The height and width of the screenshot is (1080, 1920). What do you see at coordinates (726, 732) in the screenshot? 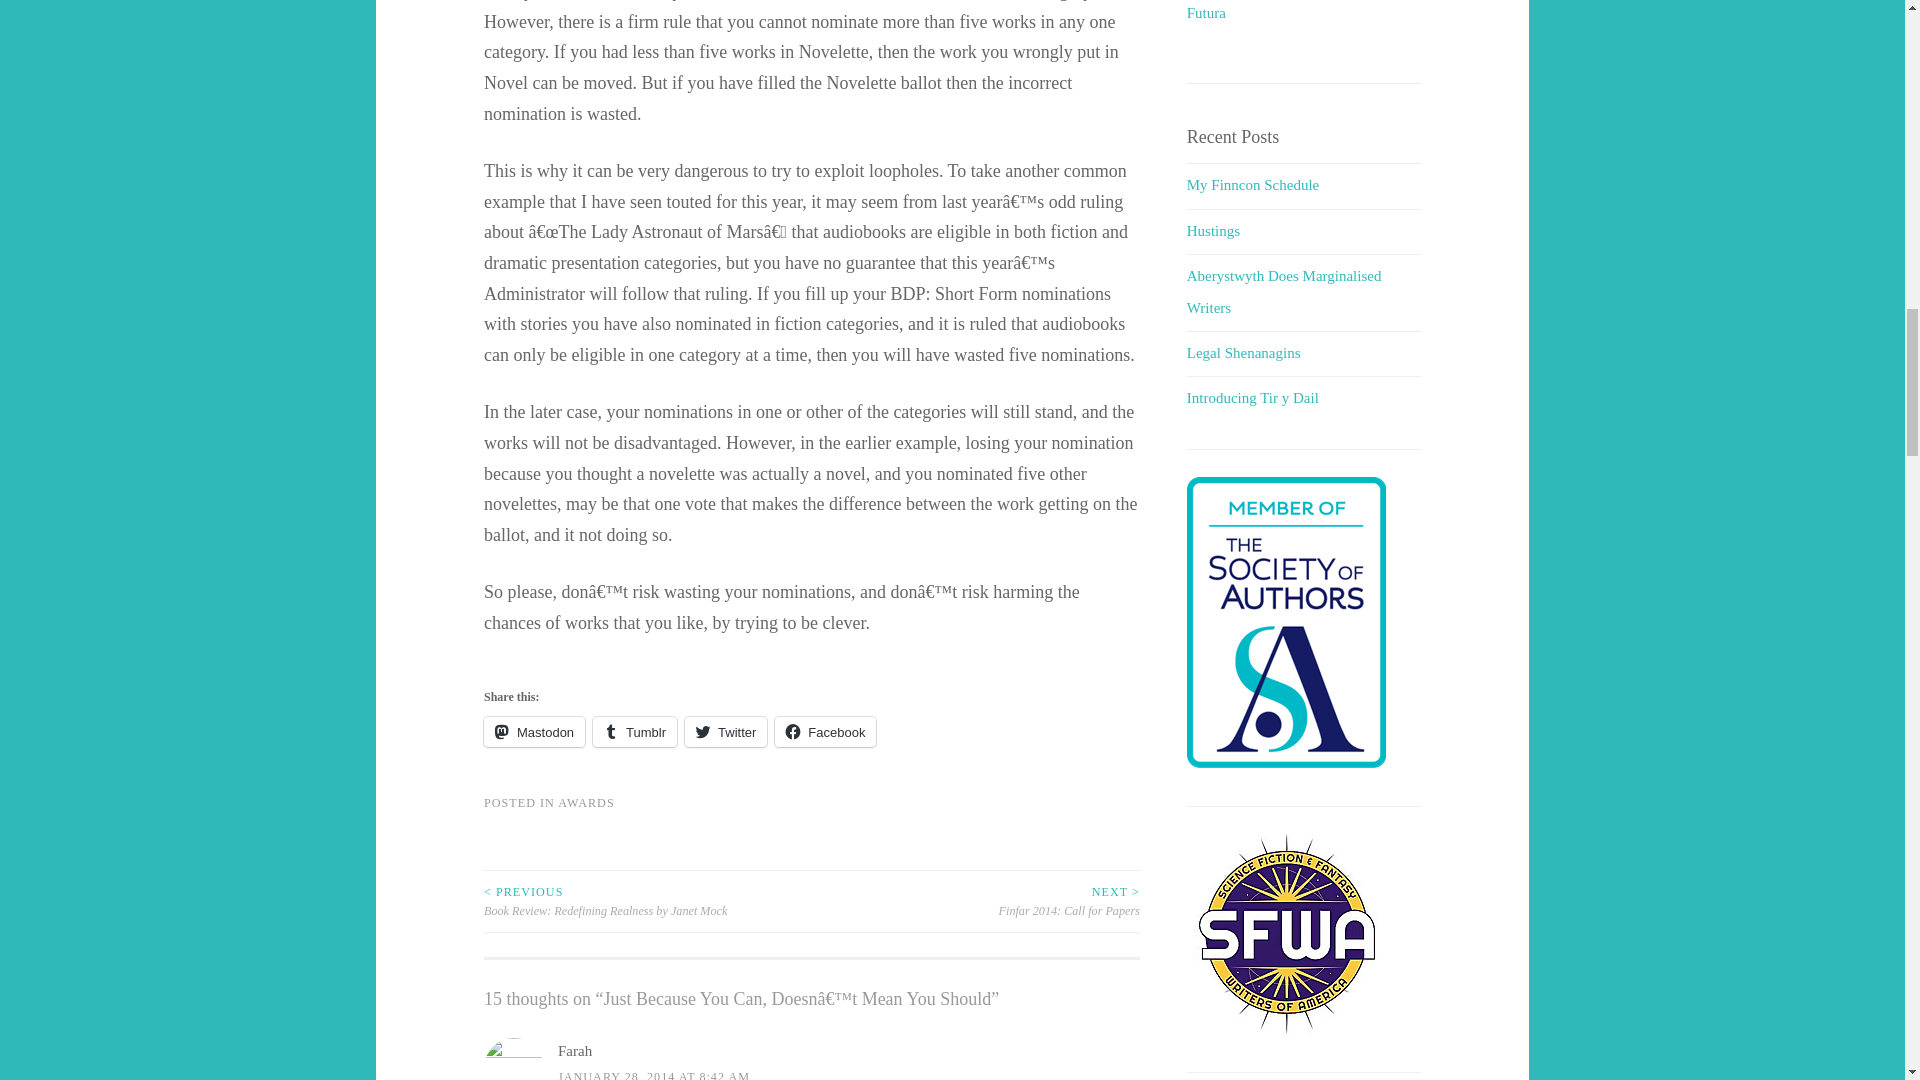
I see `Twitter` at bounding box center [726, 732].